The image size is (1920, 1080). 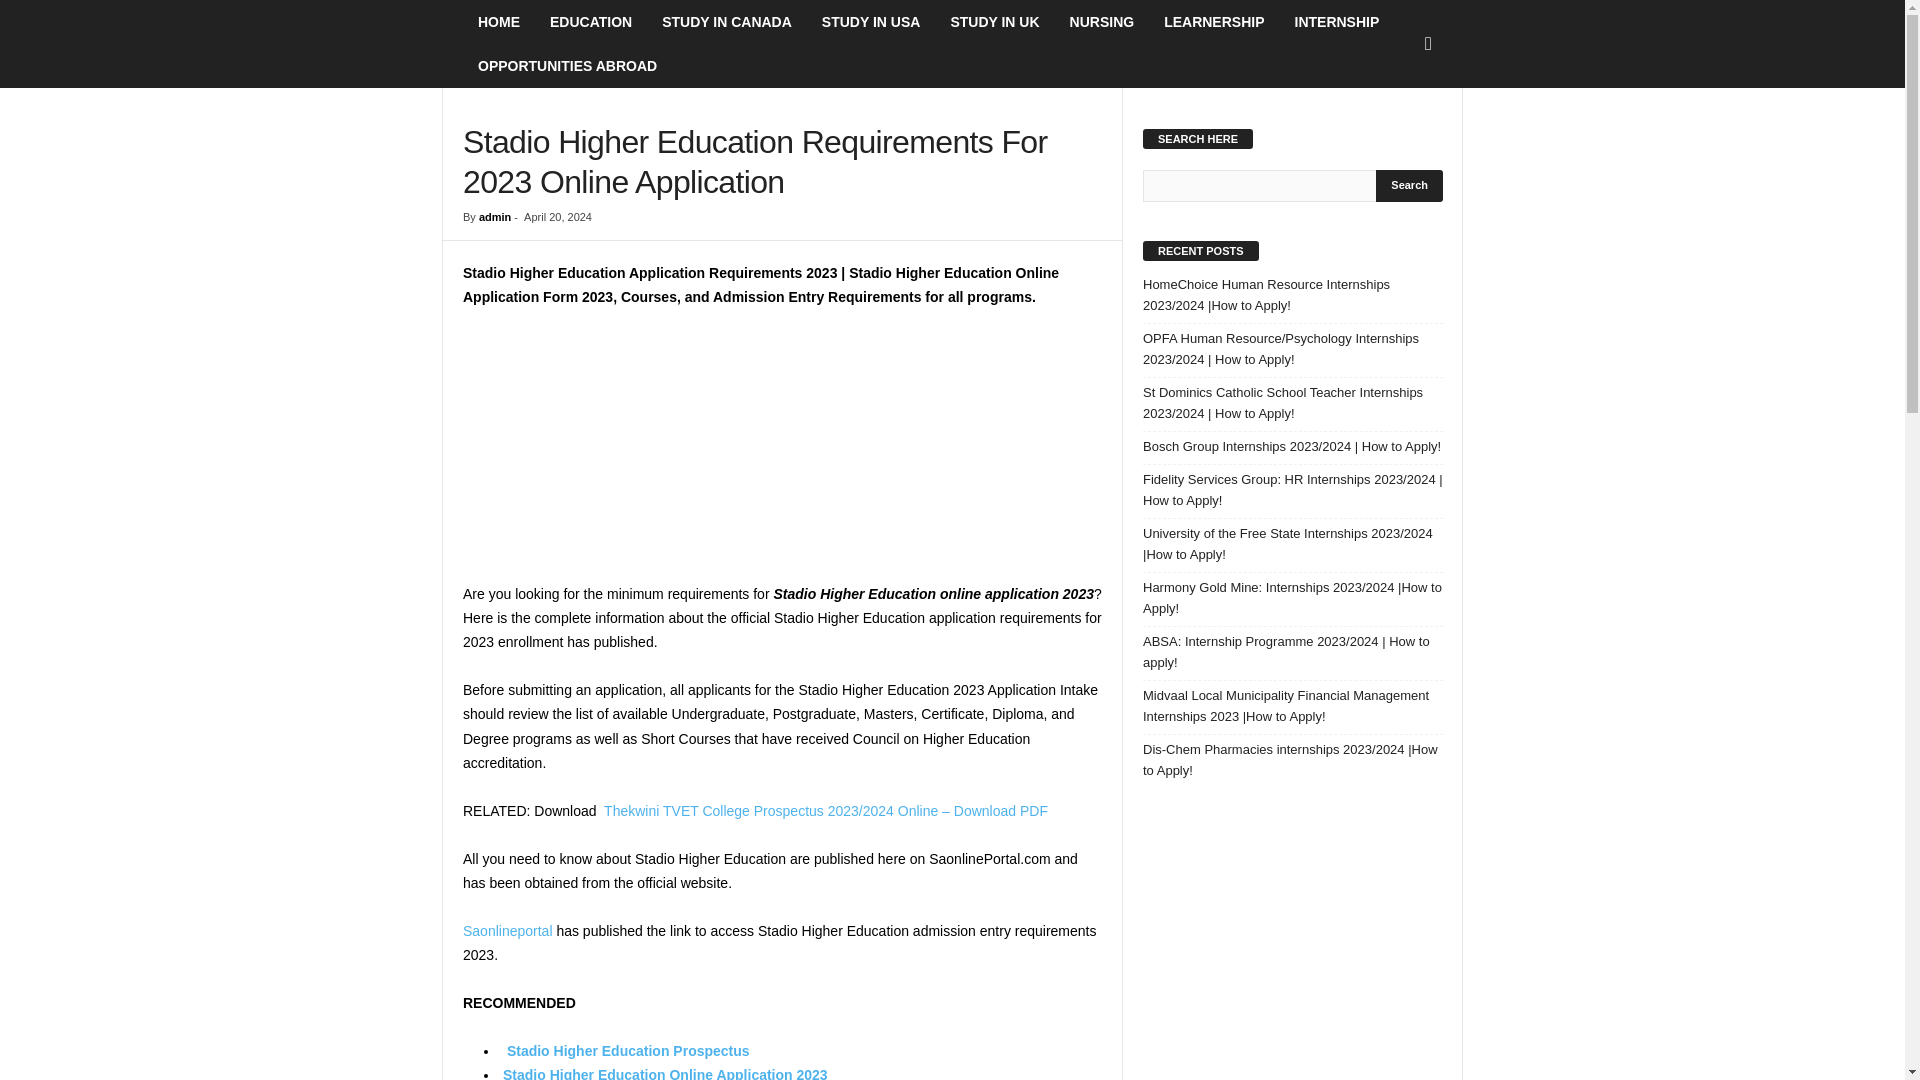 What do you see at coordinates (498, 22) in the screenshot?
I see `HOME` at bounding box center [498, 22].